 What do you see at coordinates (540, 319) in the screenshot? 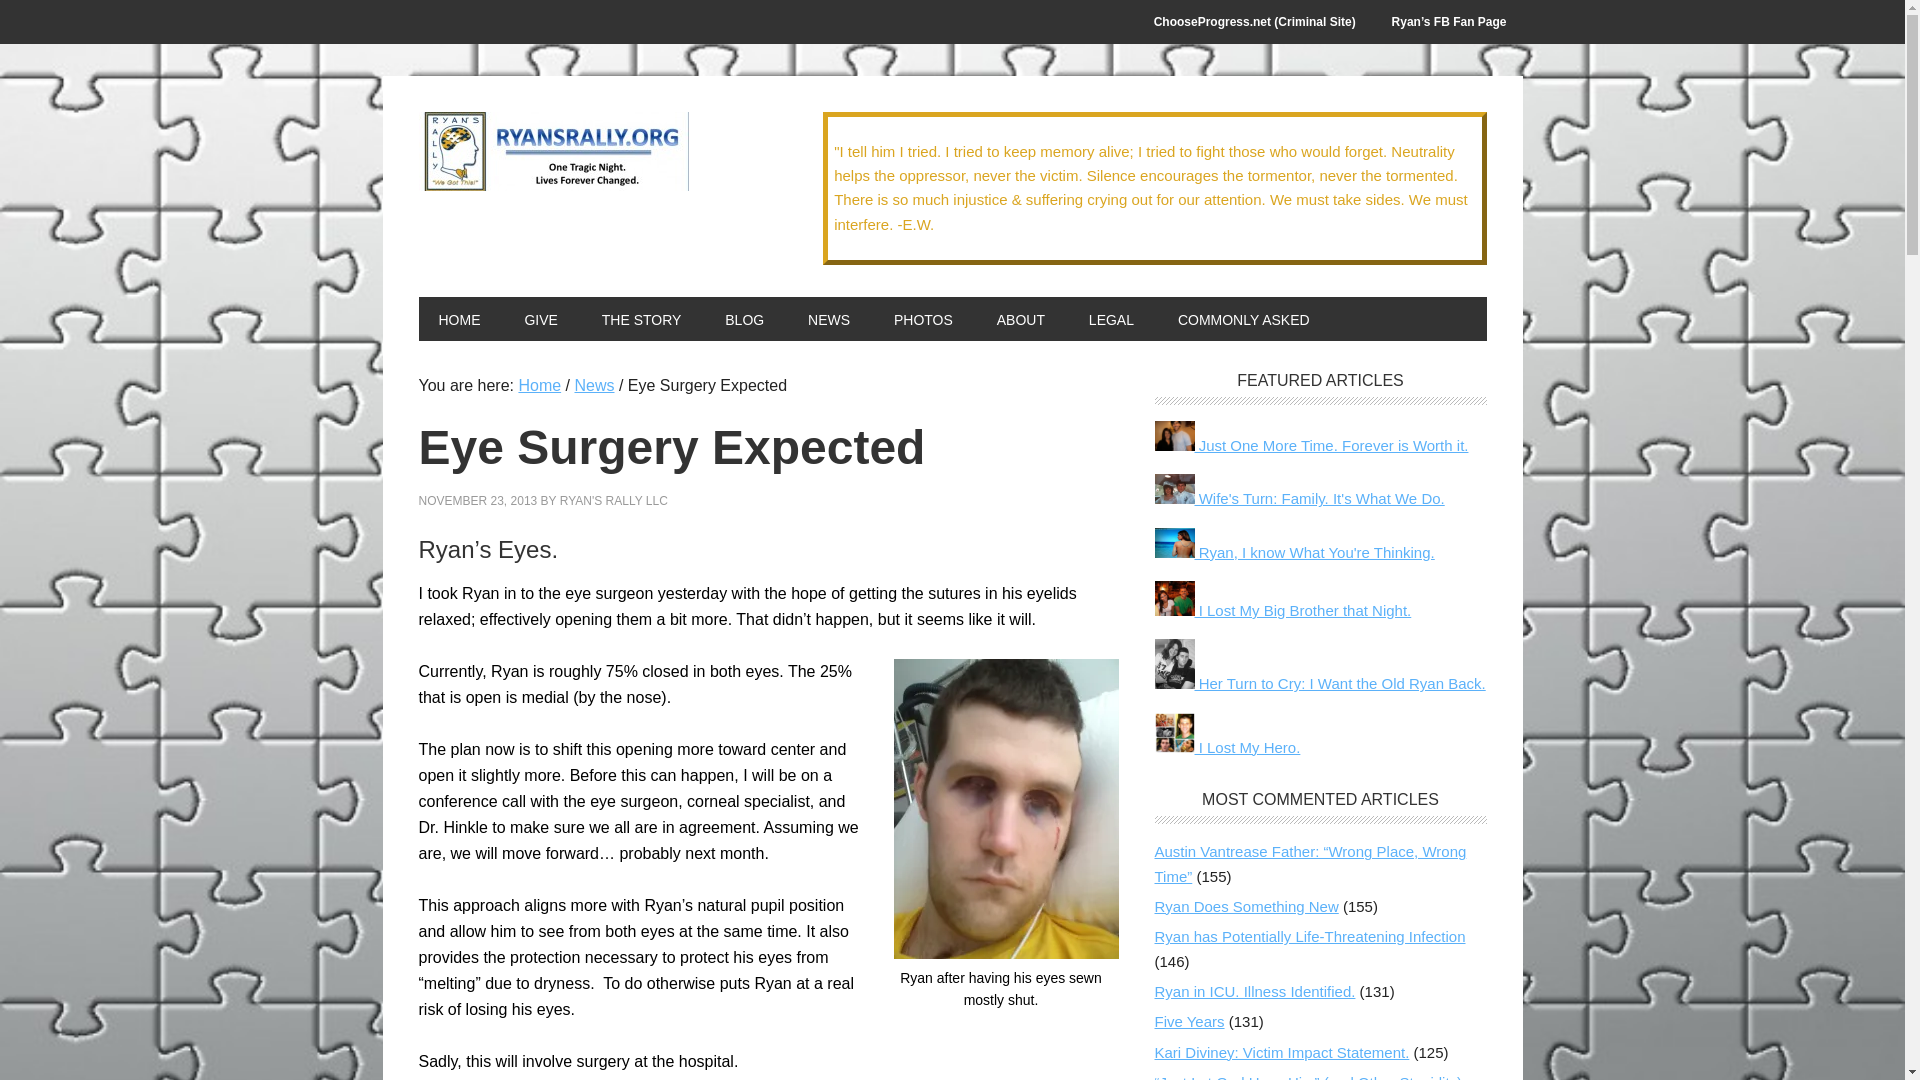
I see `GIVE` at bounding box center [540, 319].